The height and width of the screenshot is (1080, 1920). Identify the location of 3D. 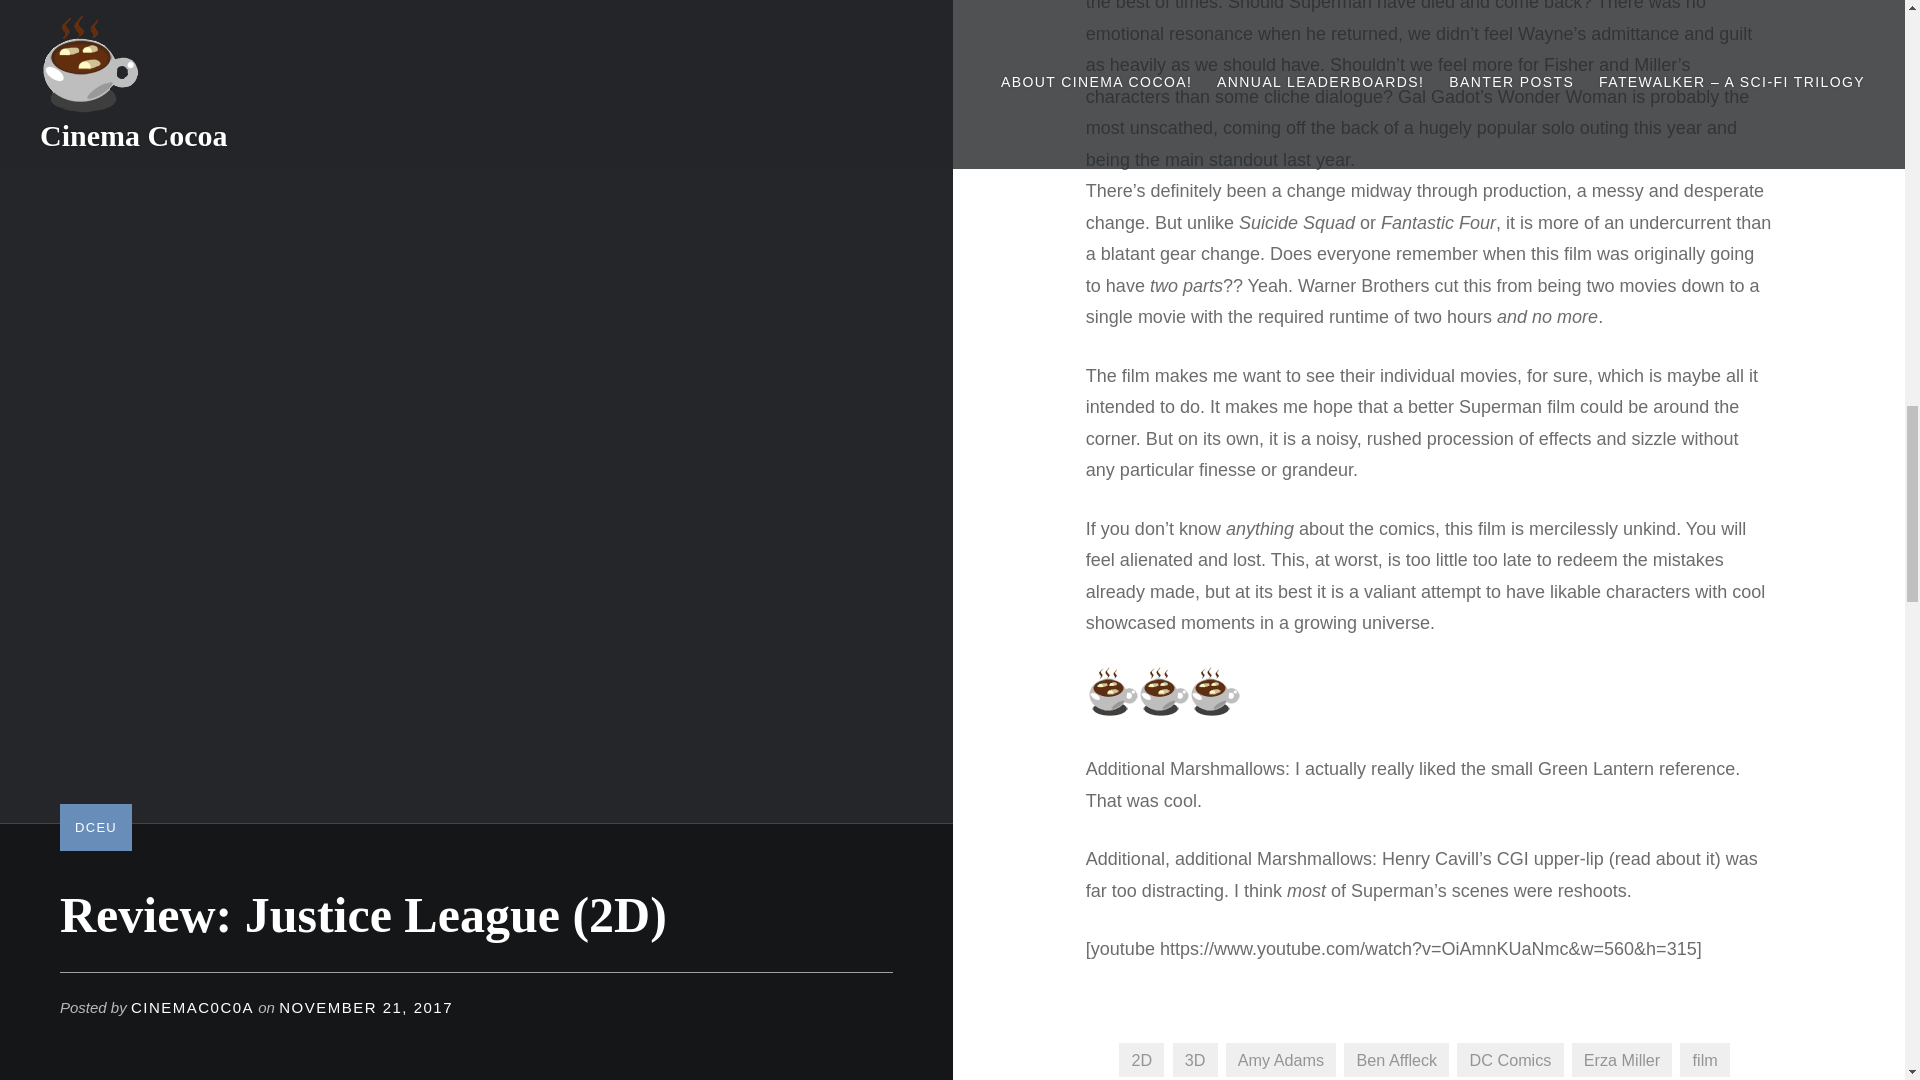
(1195, 1058).